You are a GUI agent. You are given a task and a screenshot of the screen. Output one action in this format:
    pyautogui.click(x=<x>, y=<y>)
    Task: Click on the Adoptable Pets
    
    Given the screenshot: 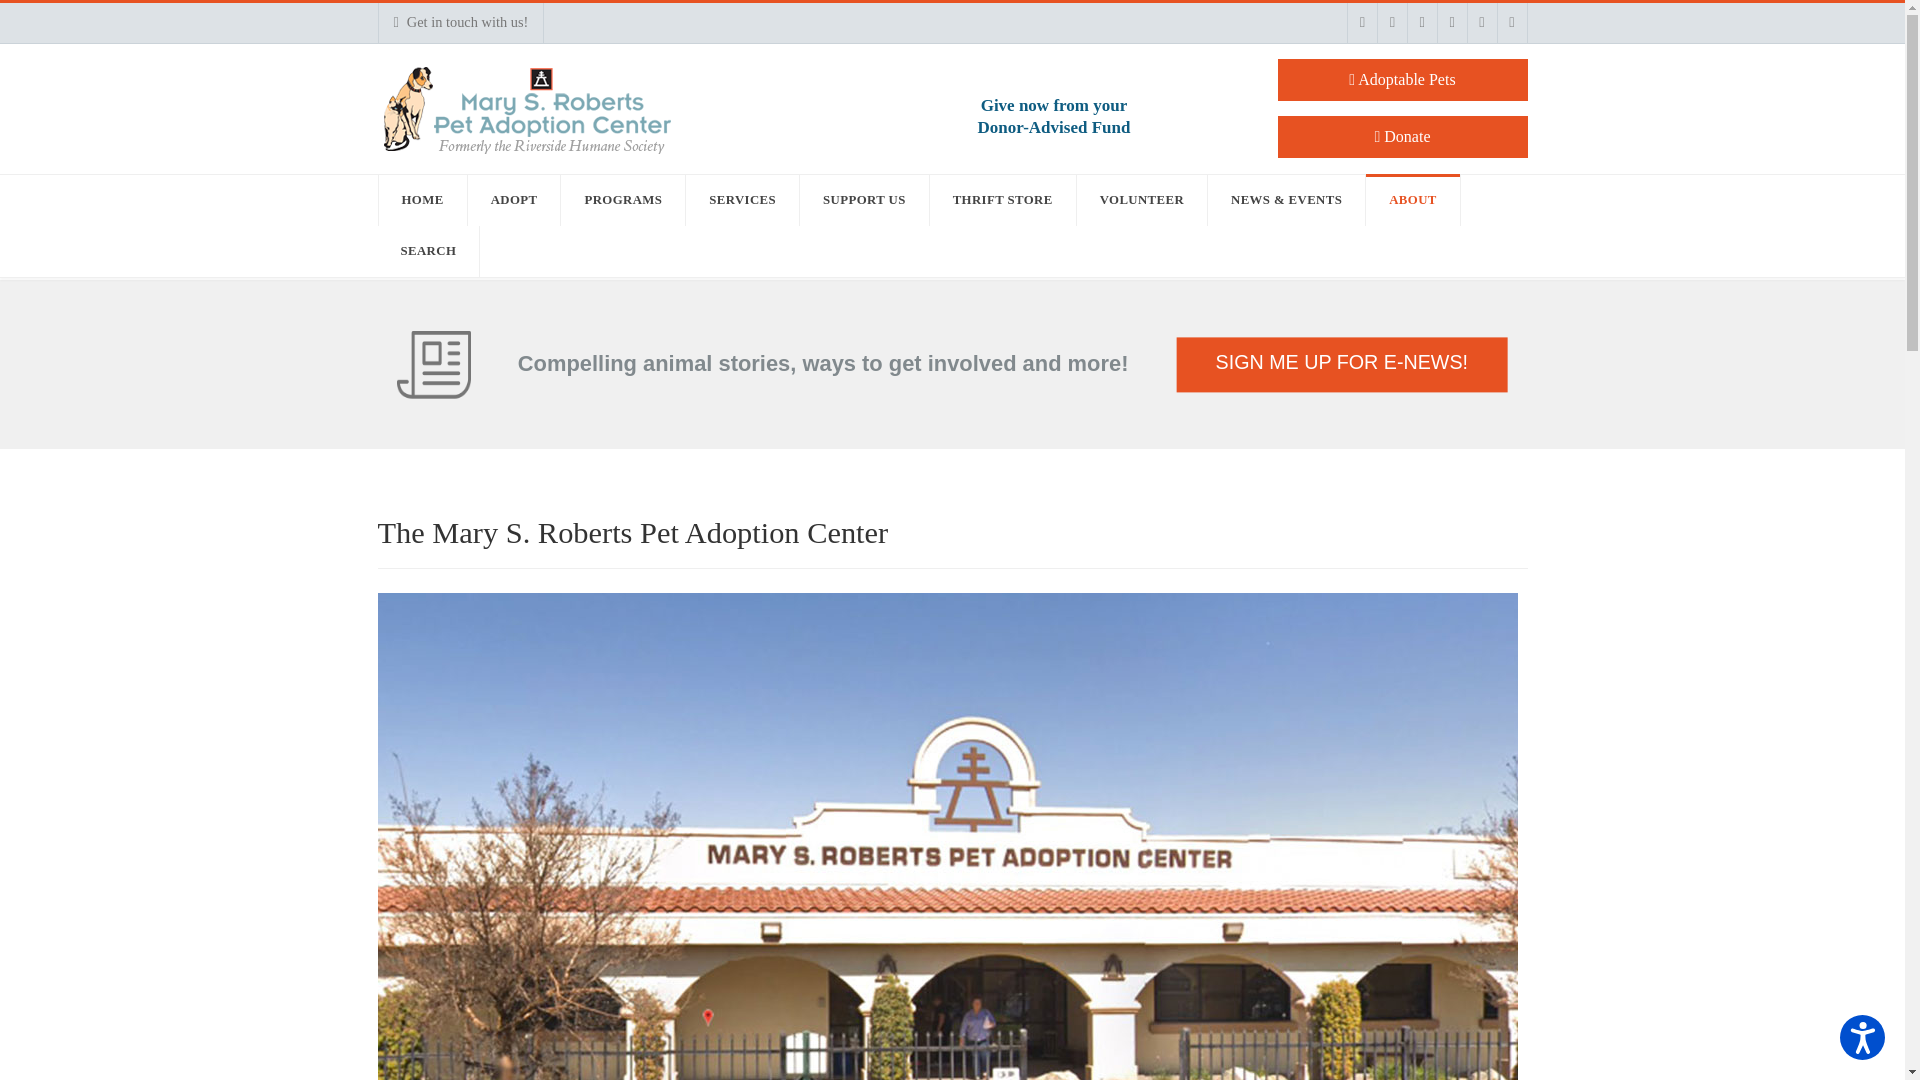 What is the action you would take?
    pyautogui.click(x=1403, y=80)
    